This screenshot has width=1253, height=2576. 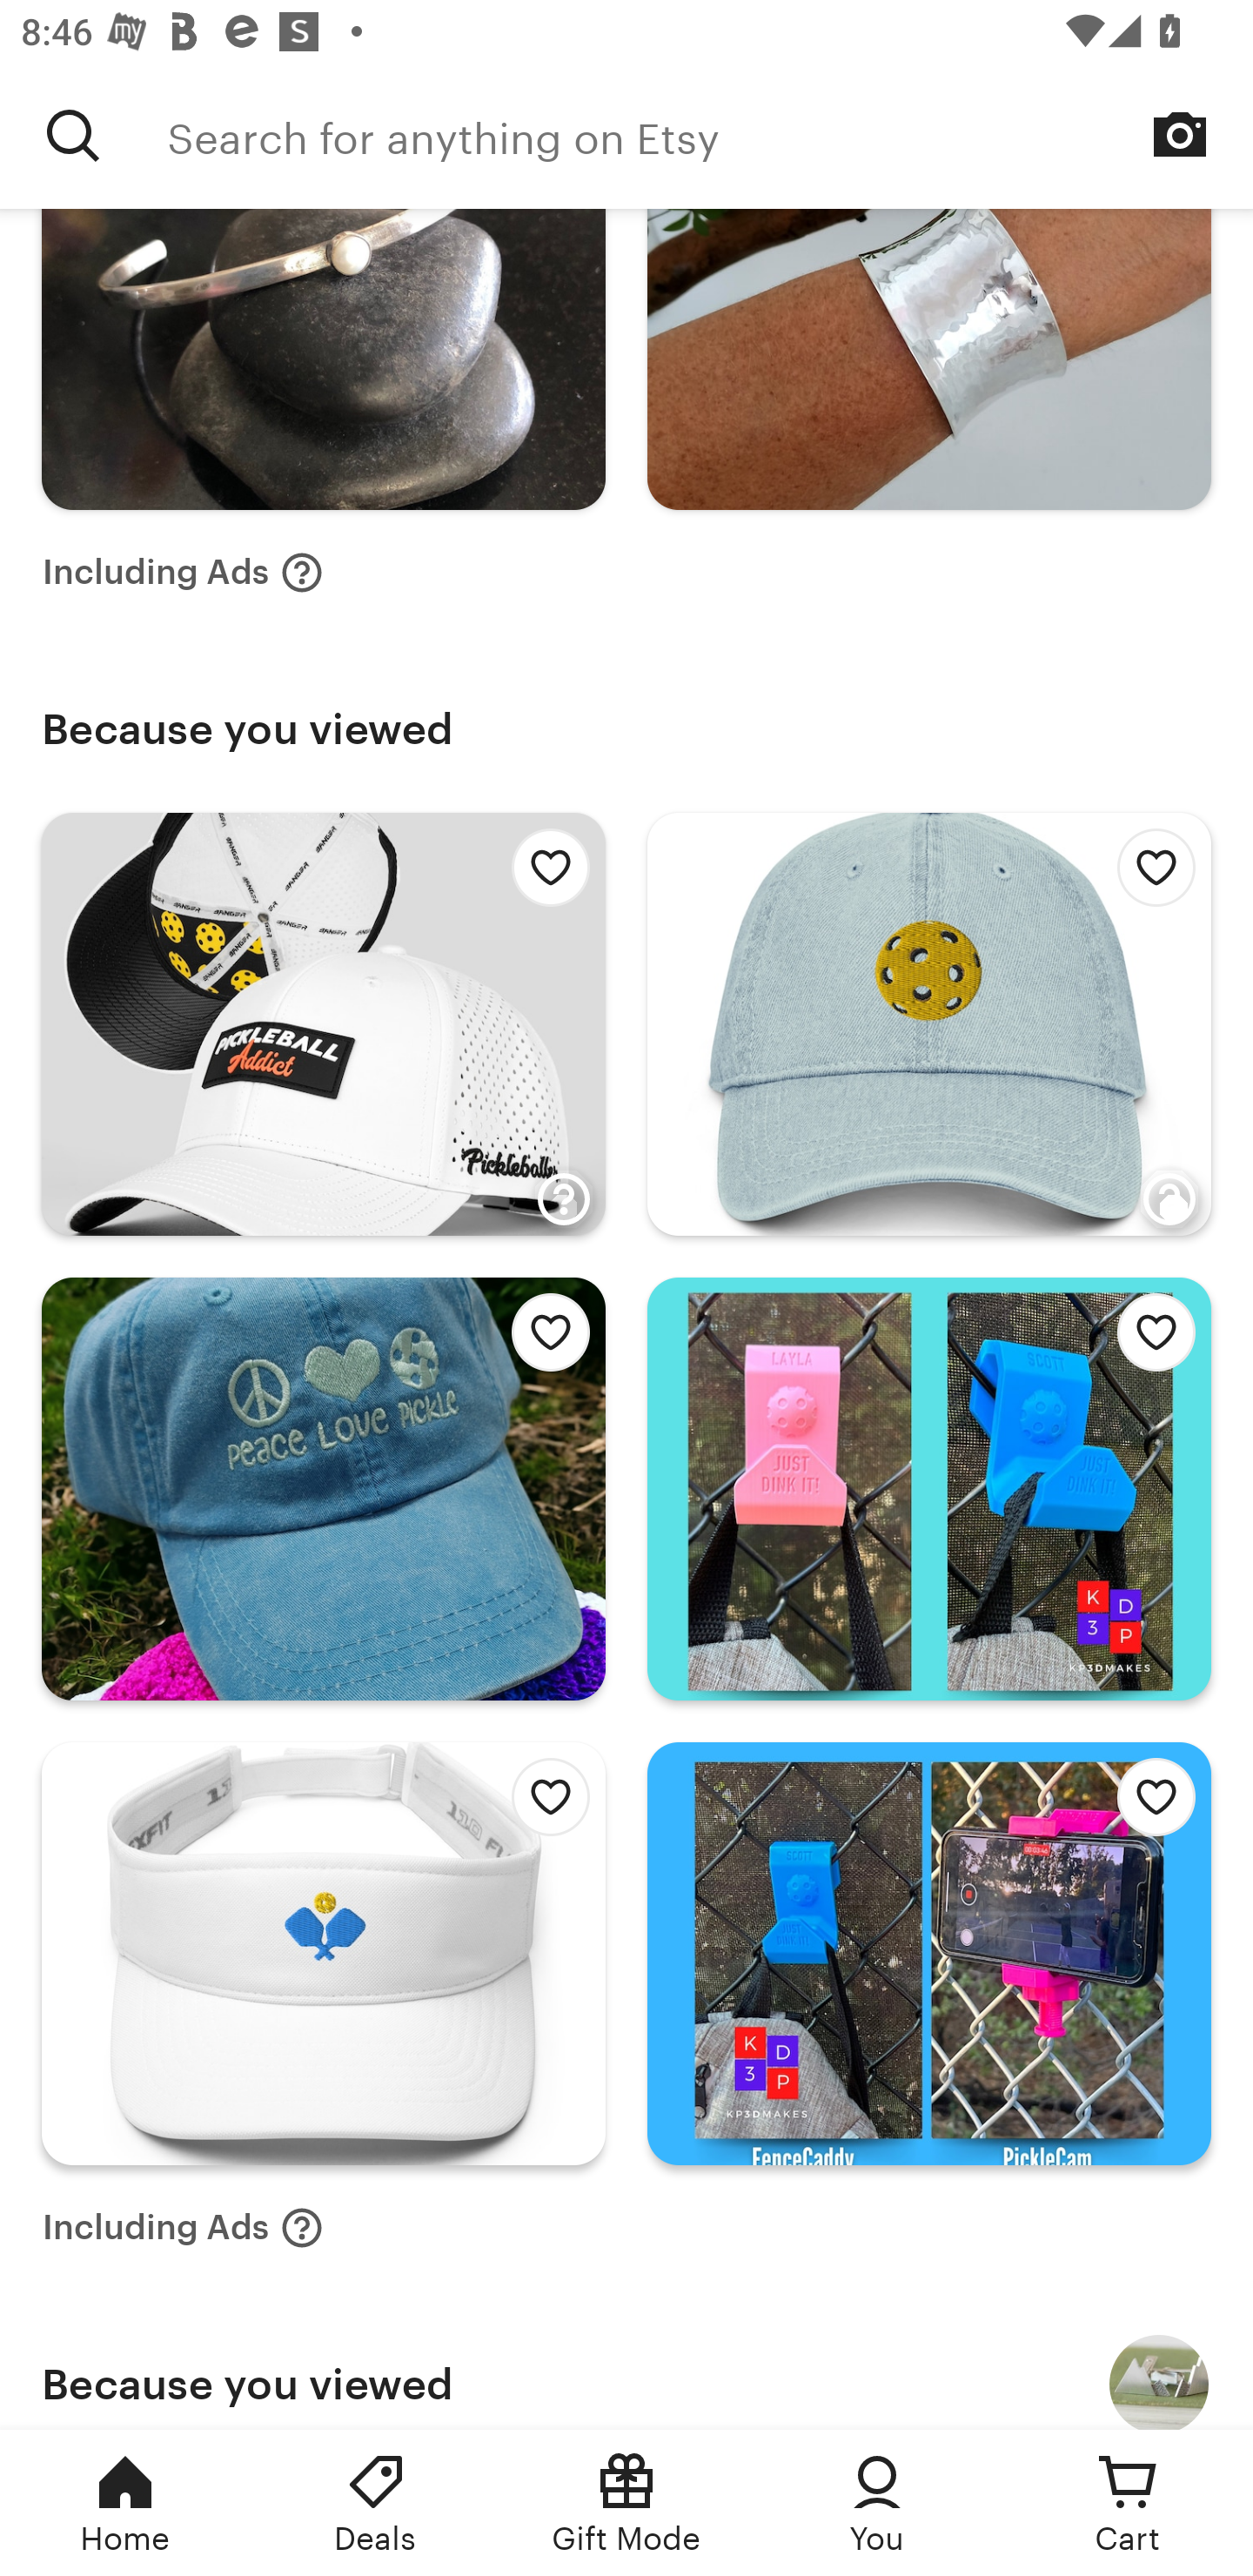 What do you see at coordinates (376, 2503) in the screenshot?
I see `Deals` at bounding box center [376, 2503].